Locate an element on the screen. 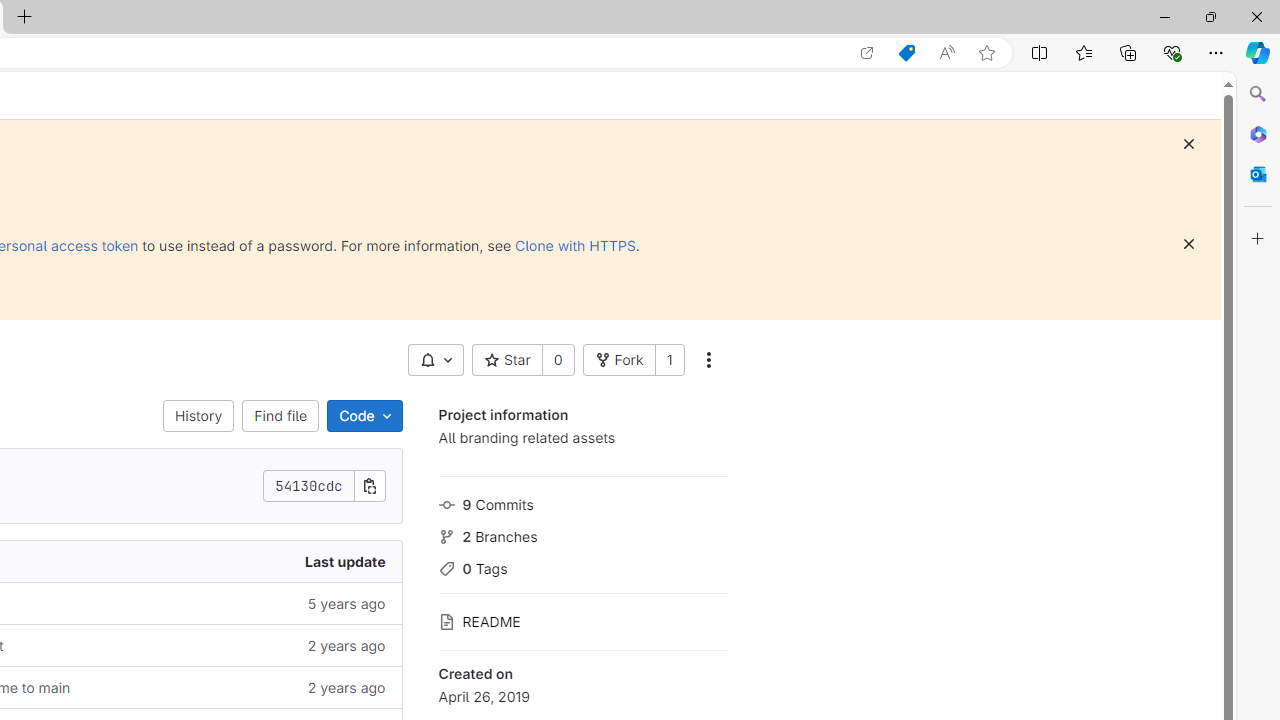 This screenshot has height=720, width=1280. AutomationID: __BVID__301__BV_toggle_ is located at coordinates (435, 360).